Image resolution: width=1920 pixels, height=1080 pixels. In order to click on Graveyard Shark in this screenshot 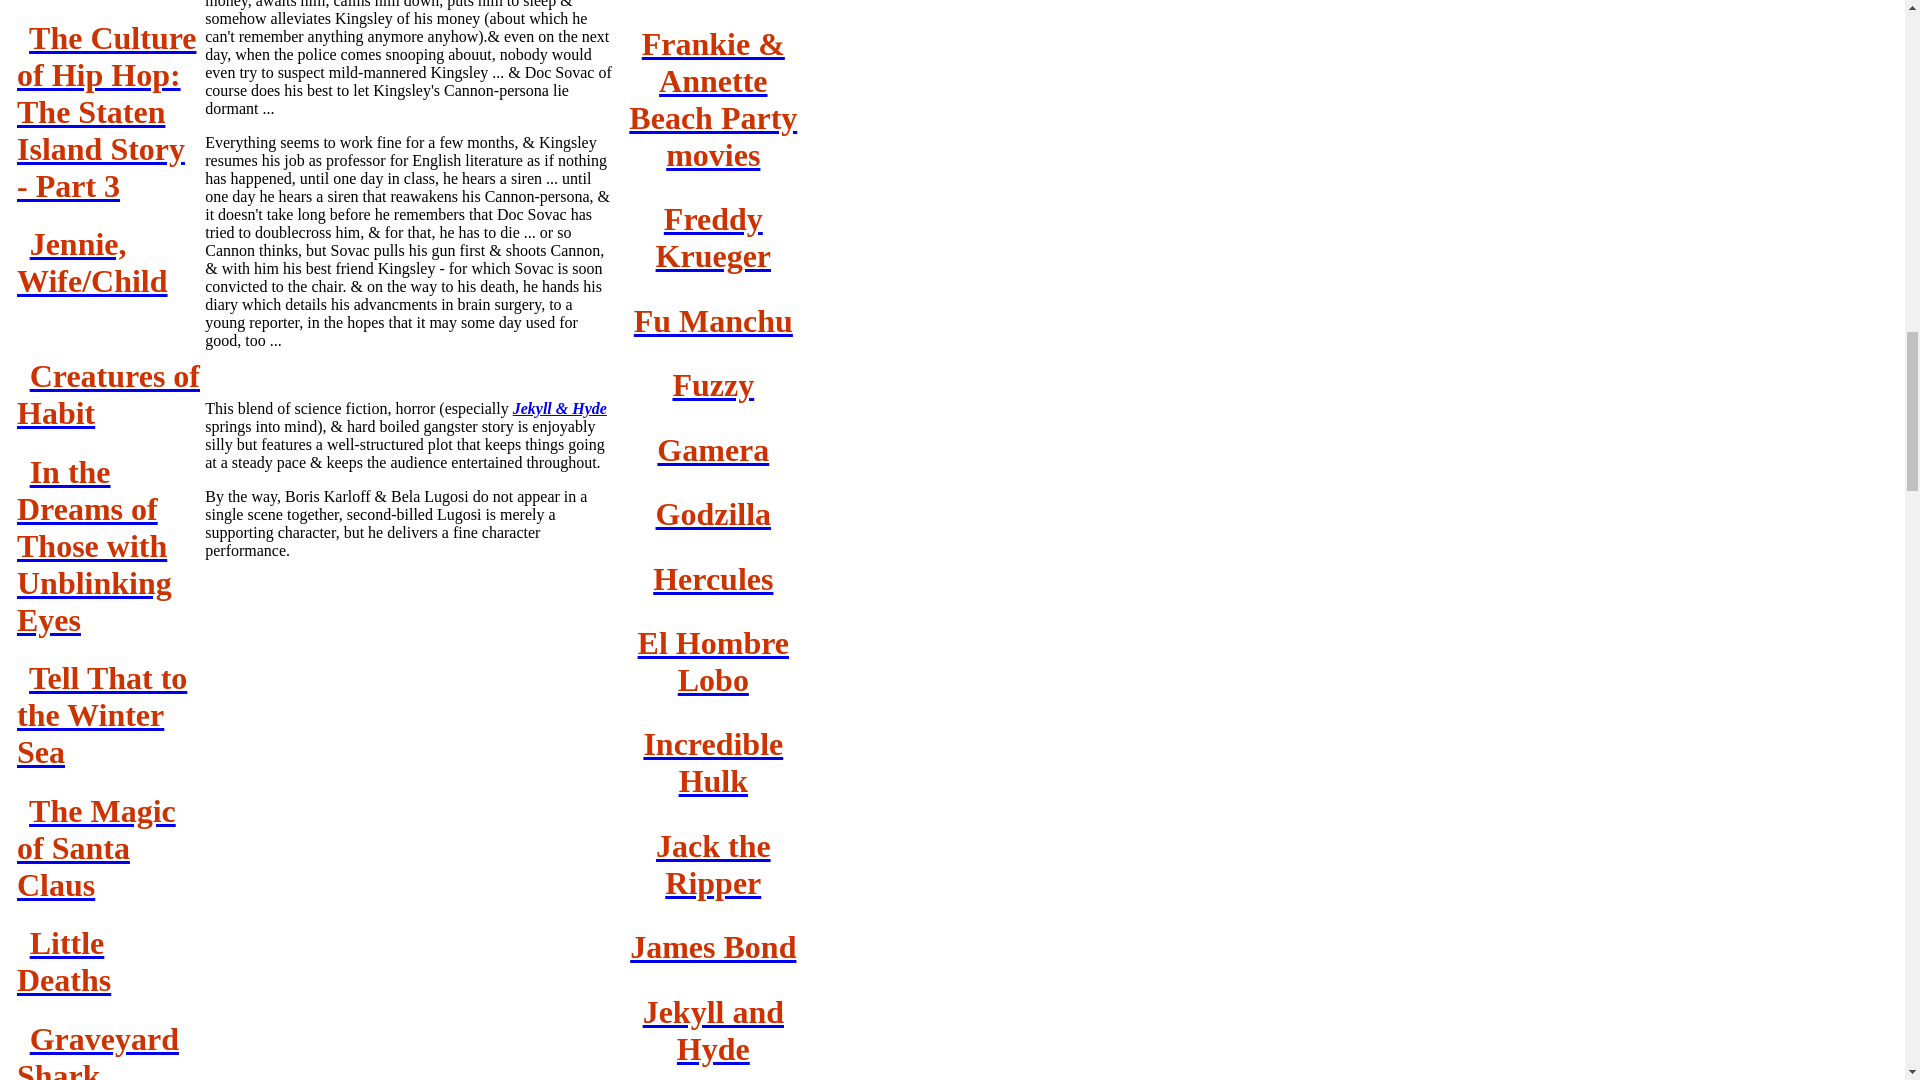, I will do `click(98, 1050)`.